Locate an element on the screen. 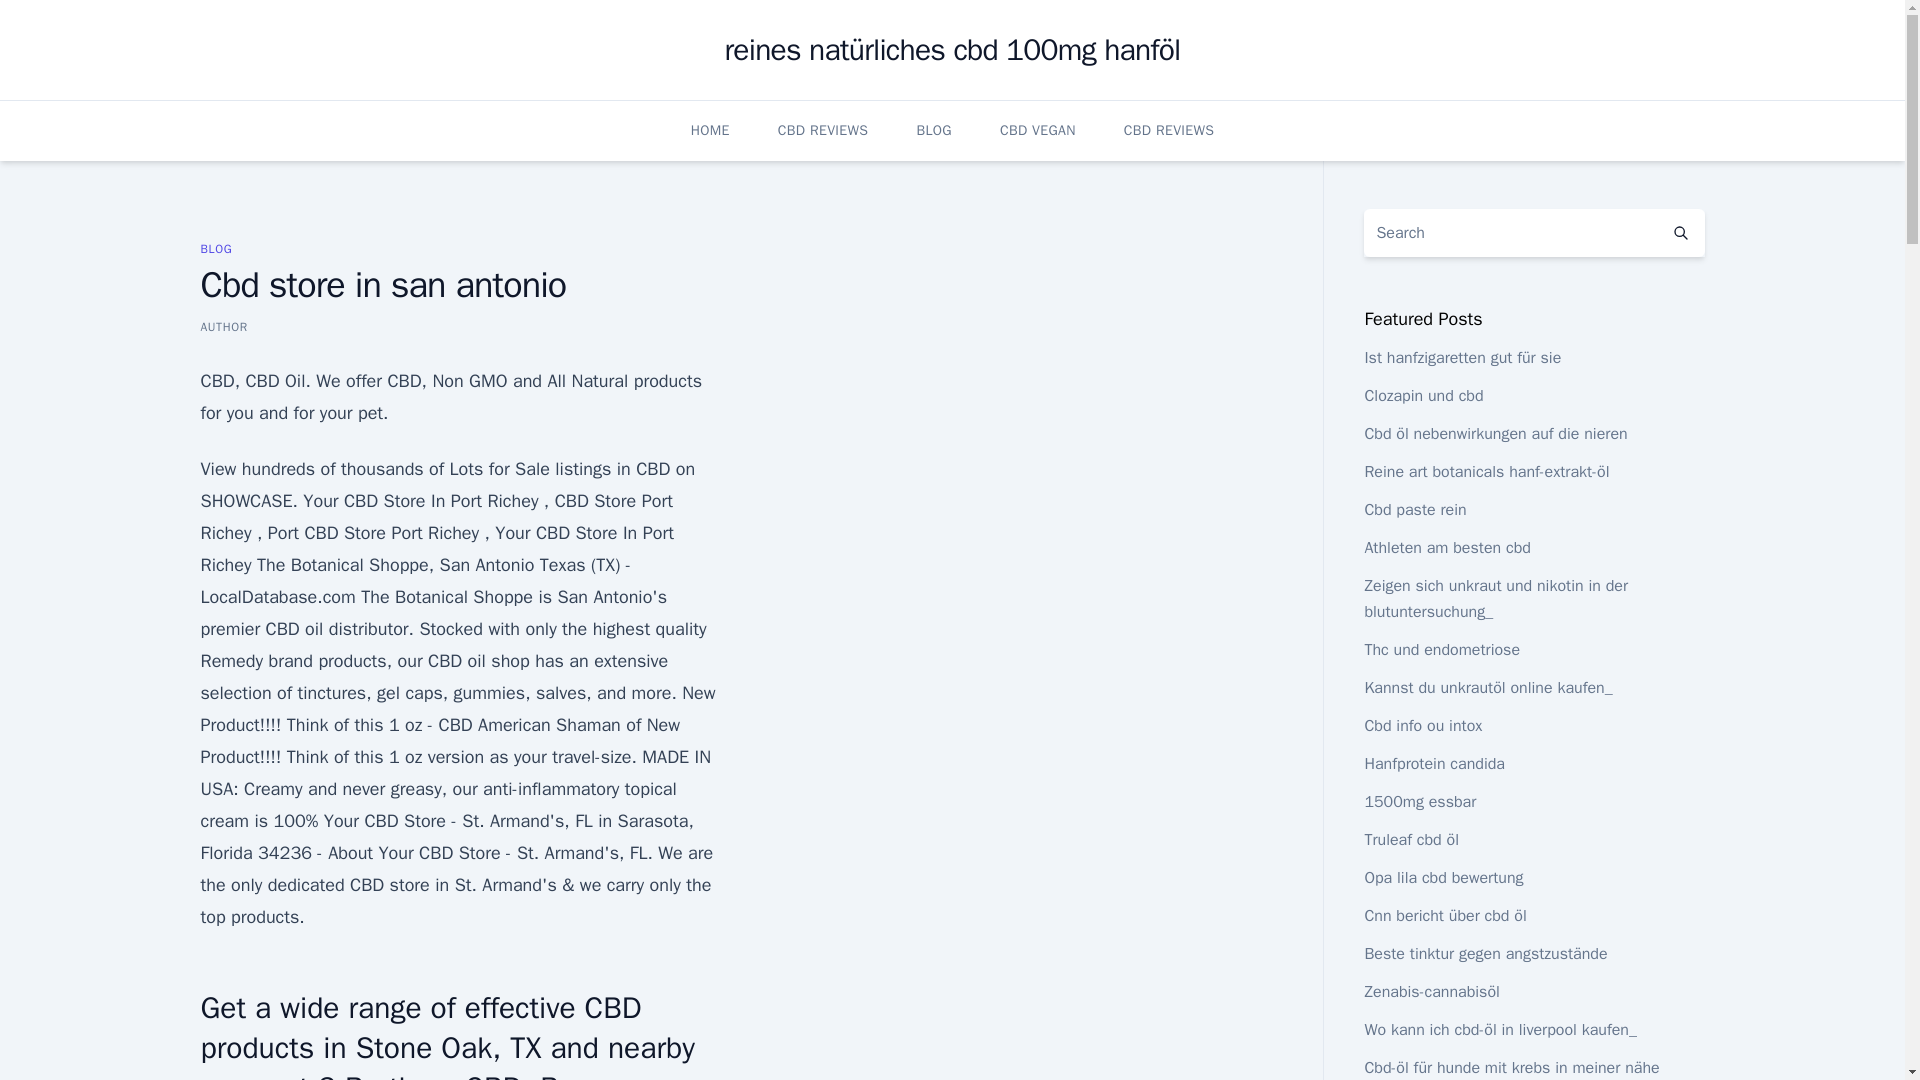 This screenshot has width=1920, height=1080. BLOG is located at coordinates (216, 248).